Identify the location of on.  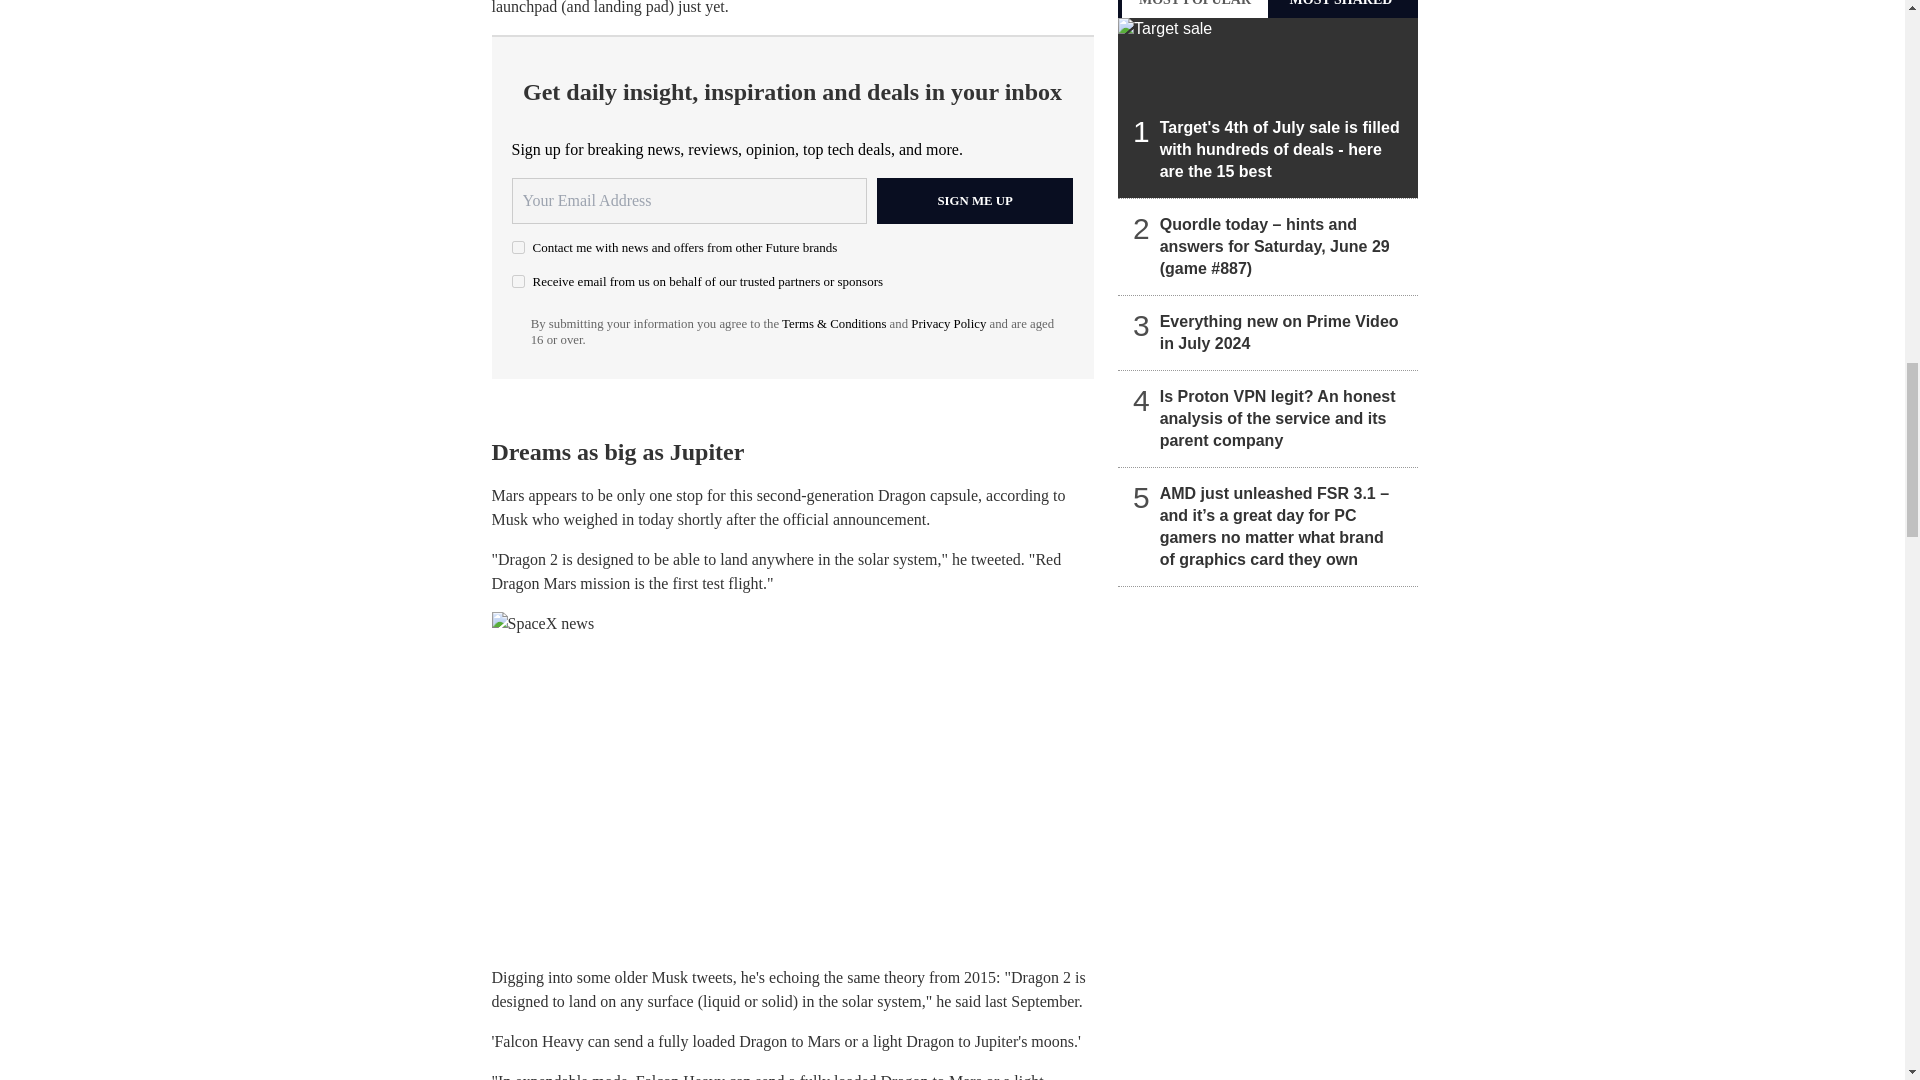
(518, 246).